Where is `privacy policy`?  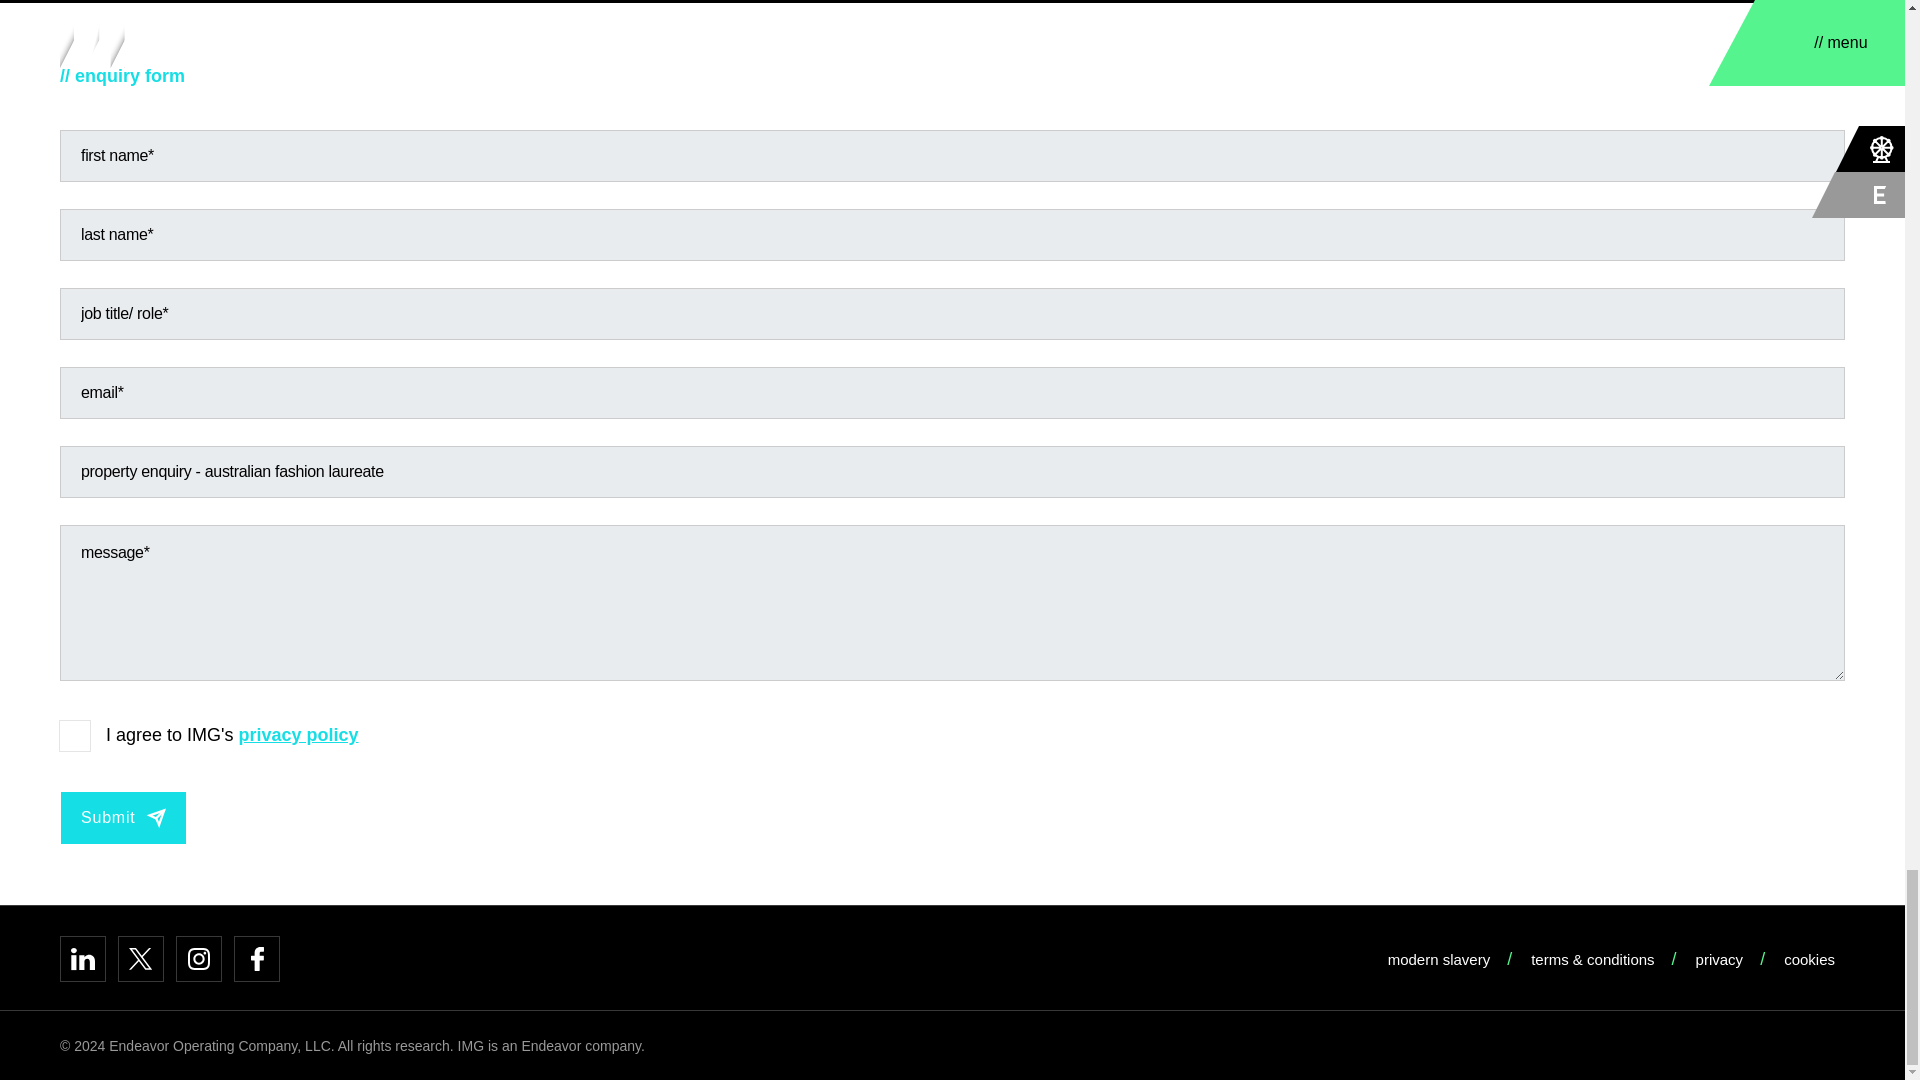
privacy policy is located at coordinates (298, 734).